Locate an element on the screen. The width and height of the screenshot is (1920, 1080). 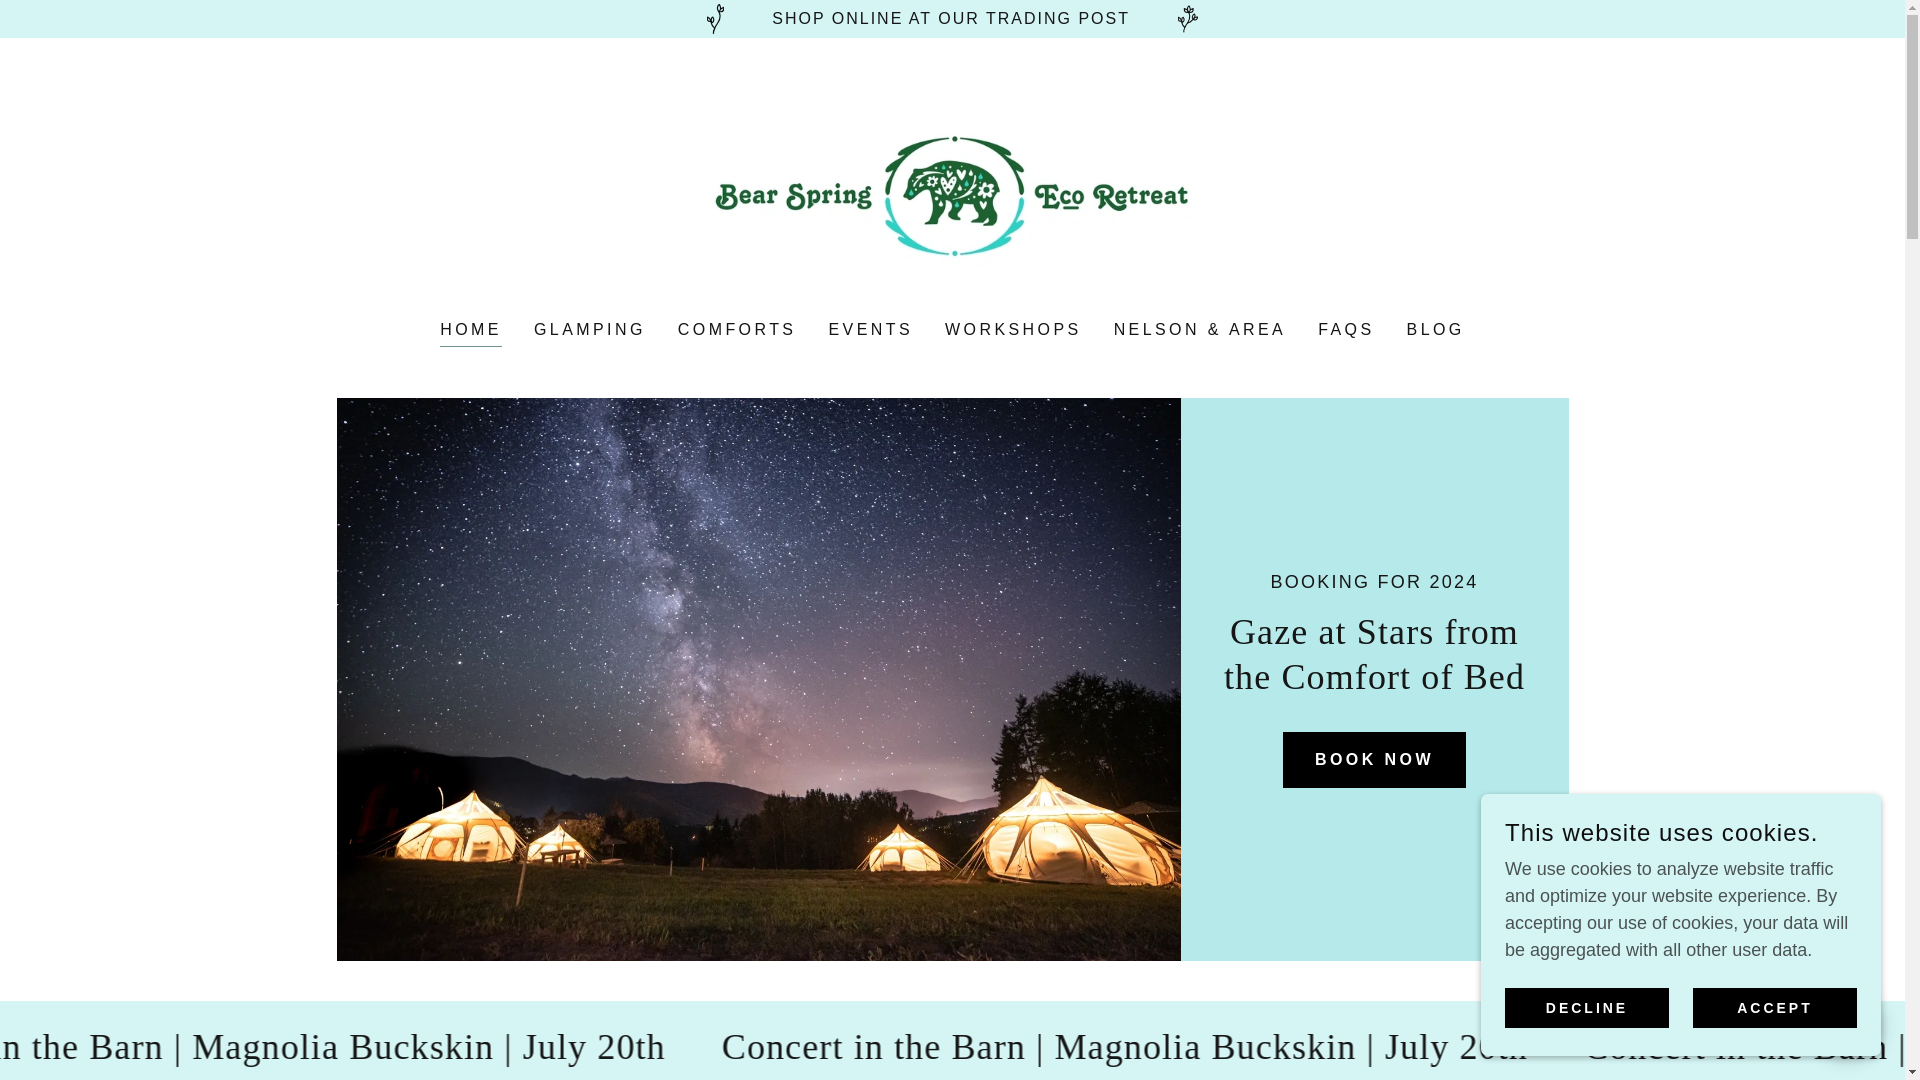
EVENTS is located at coordinates (870, 330).